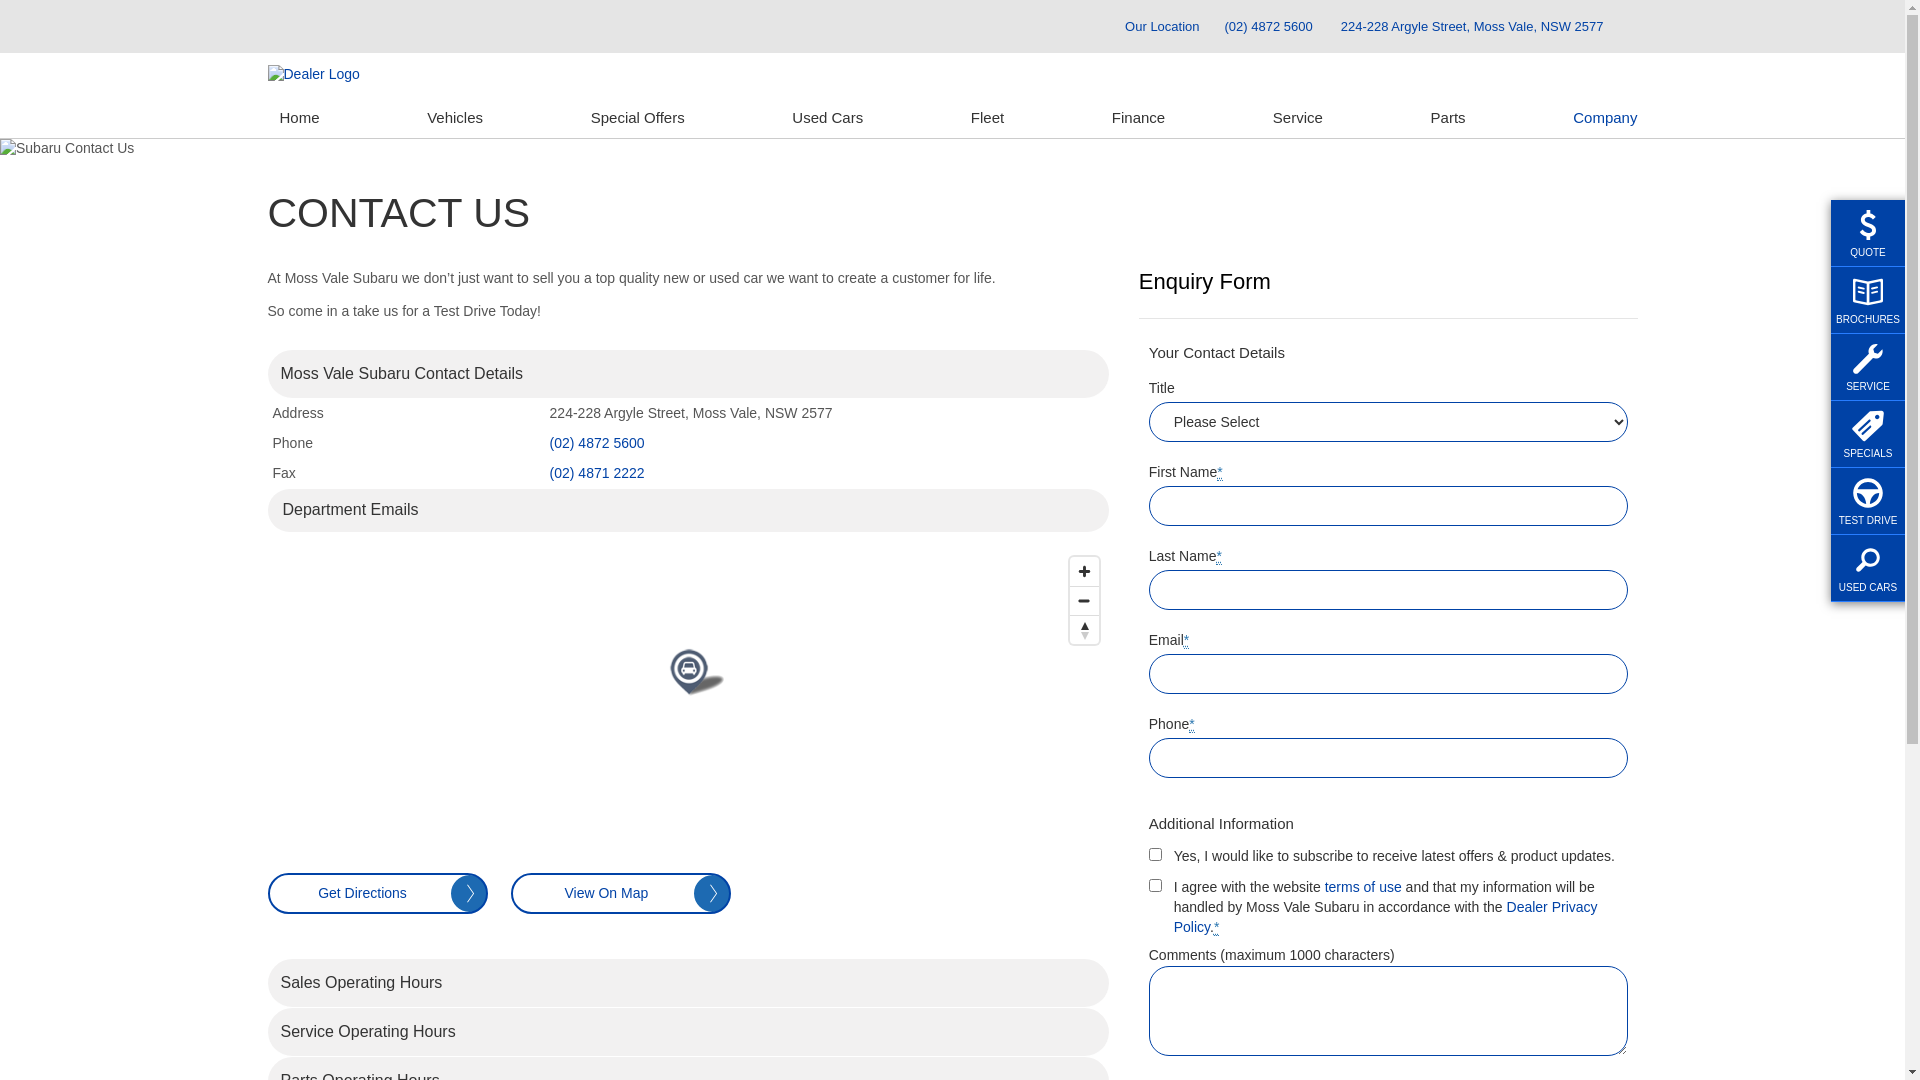 This screenshot has height=1080, width=1920. Describe the element at coordinates (598, 473) in the screenshot. I see `(02) 4871 2222` at that location.